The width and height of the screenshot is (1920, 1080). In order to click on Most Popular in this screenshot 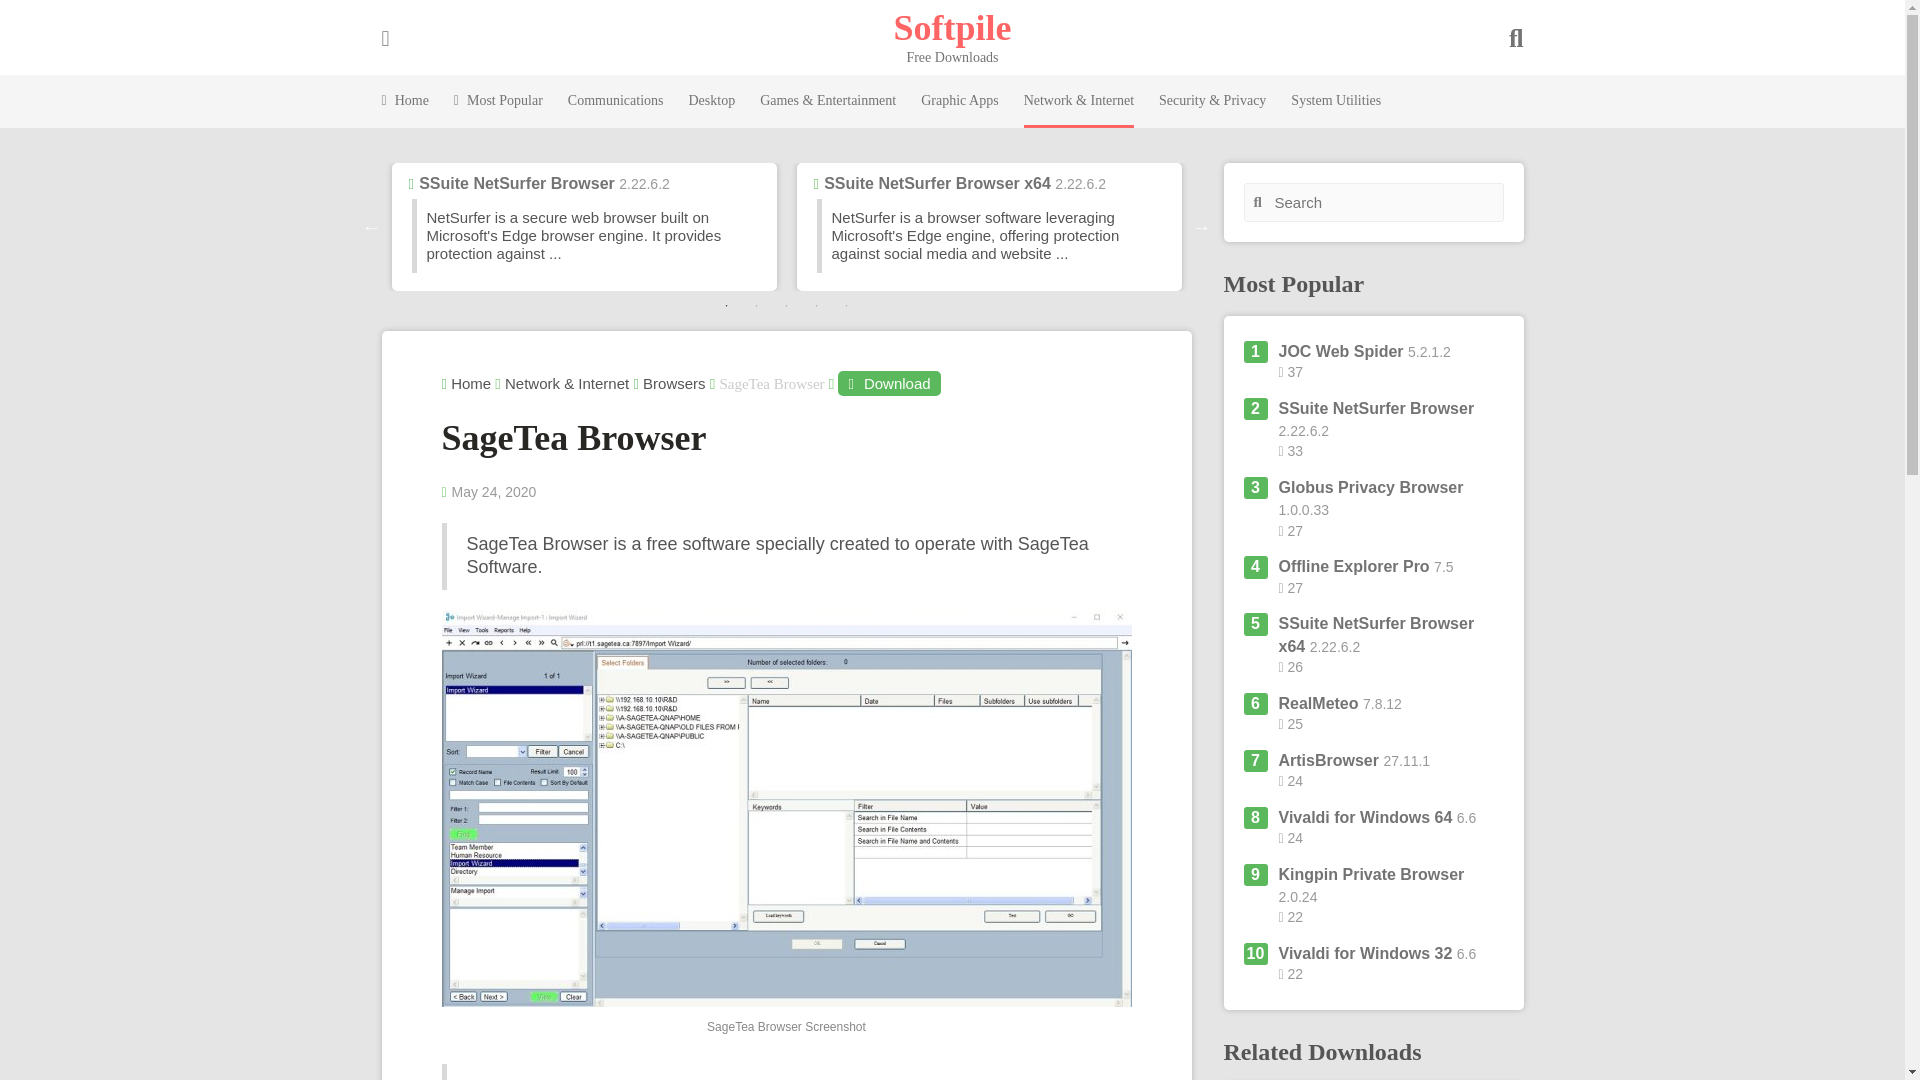, I will do `click(498, 101)`.